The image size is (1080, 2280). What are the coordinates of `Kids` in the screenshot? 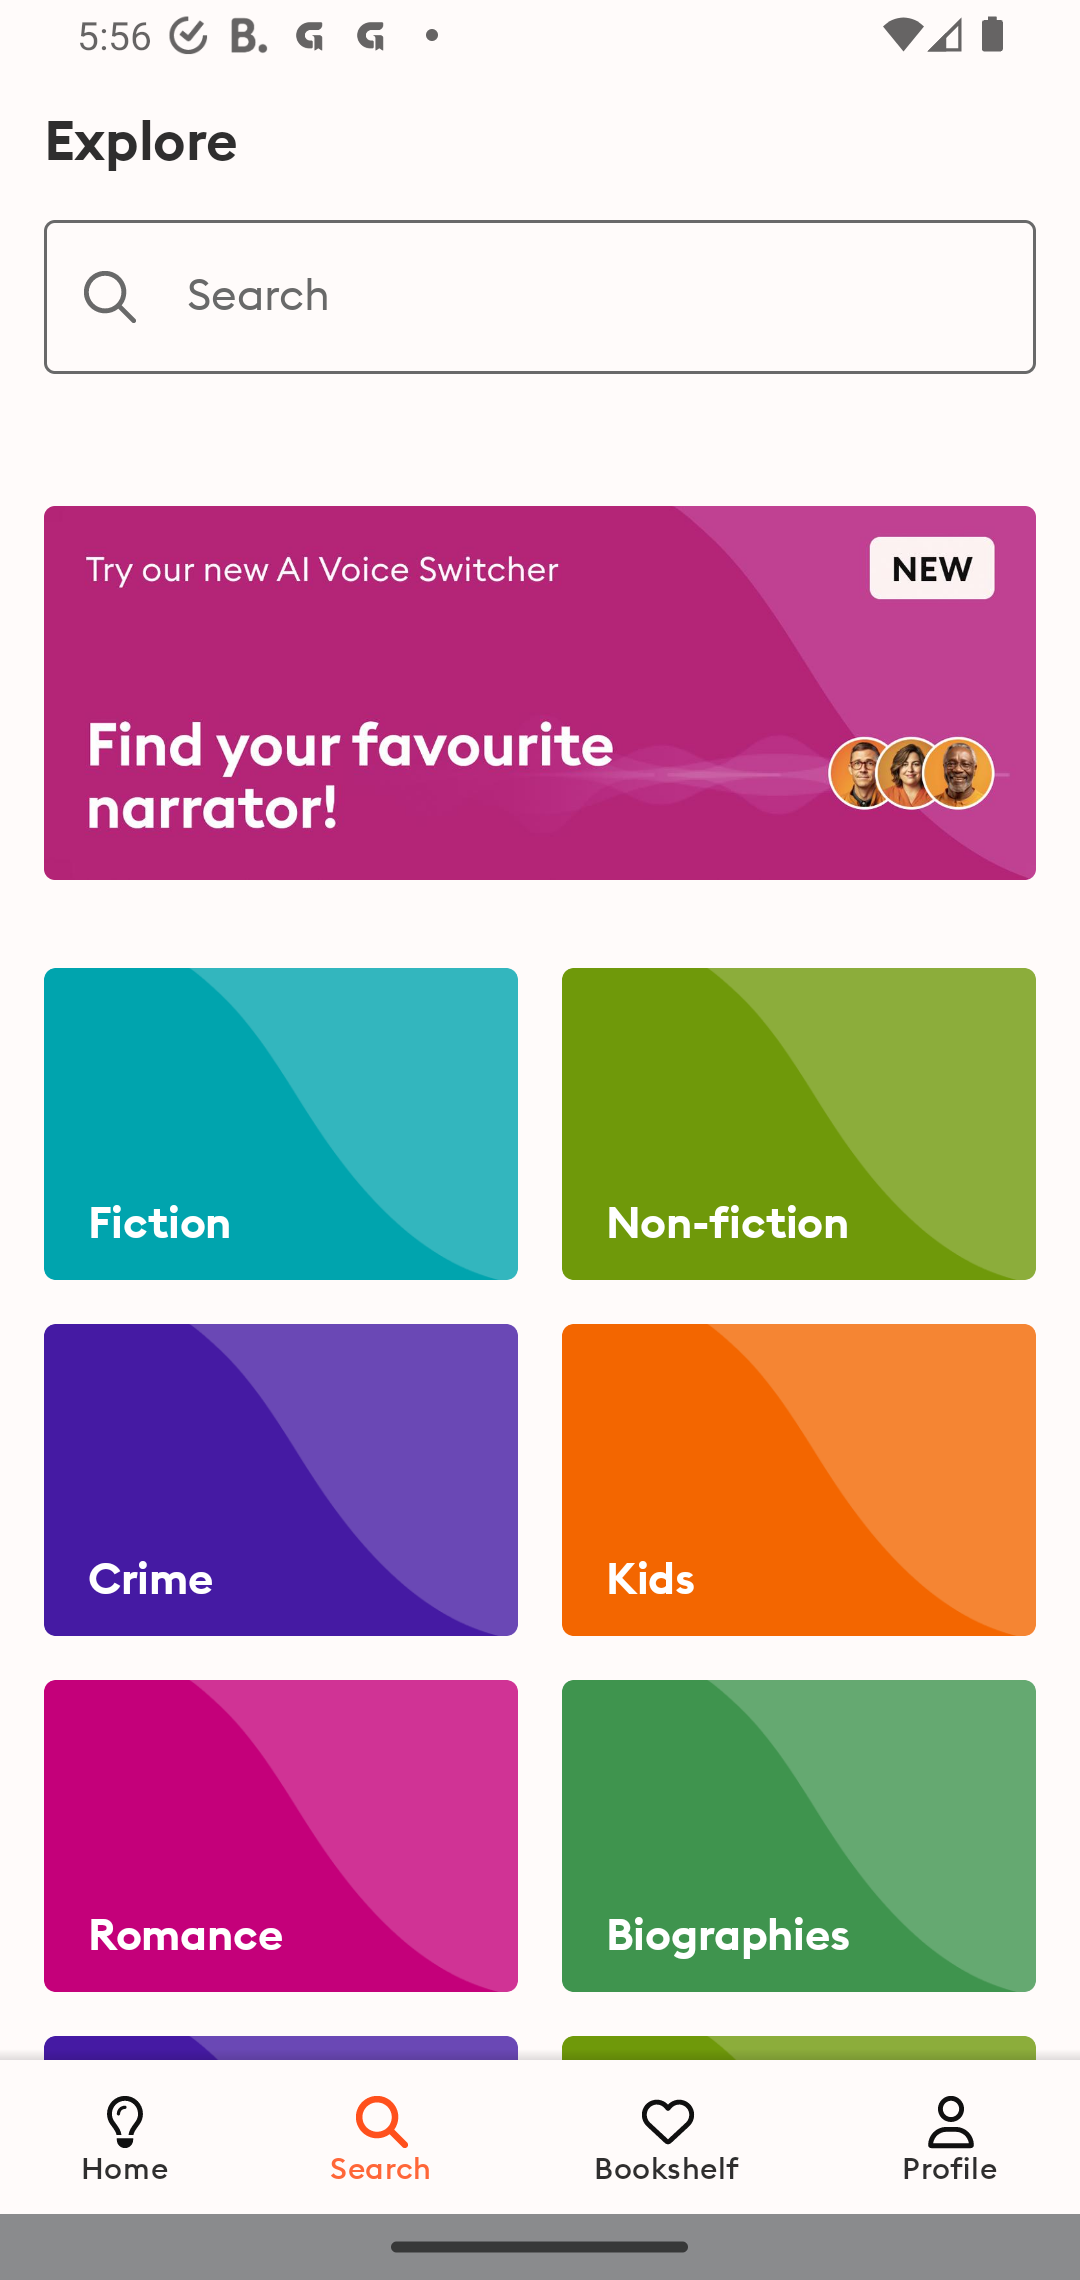 It's located at (798, 1480).